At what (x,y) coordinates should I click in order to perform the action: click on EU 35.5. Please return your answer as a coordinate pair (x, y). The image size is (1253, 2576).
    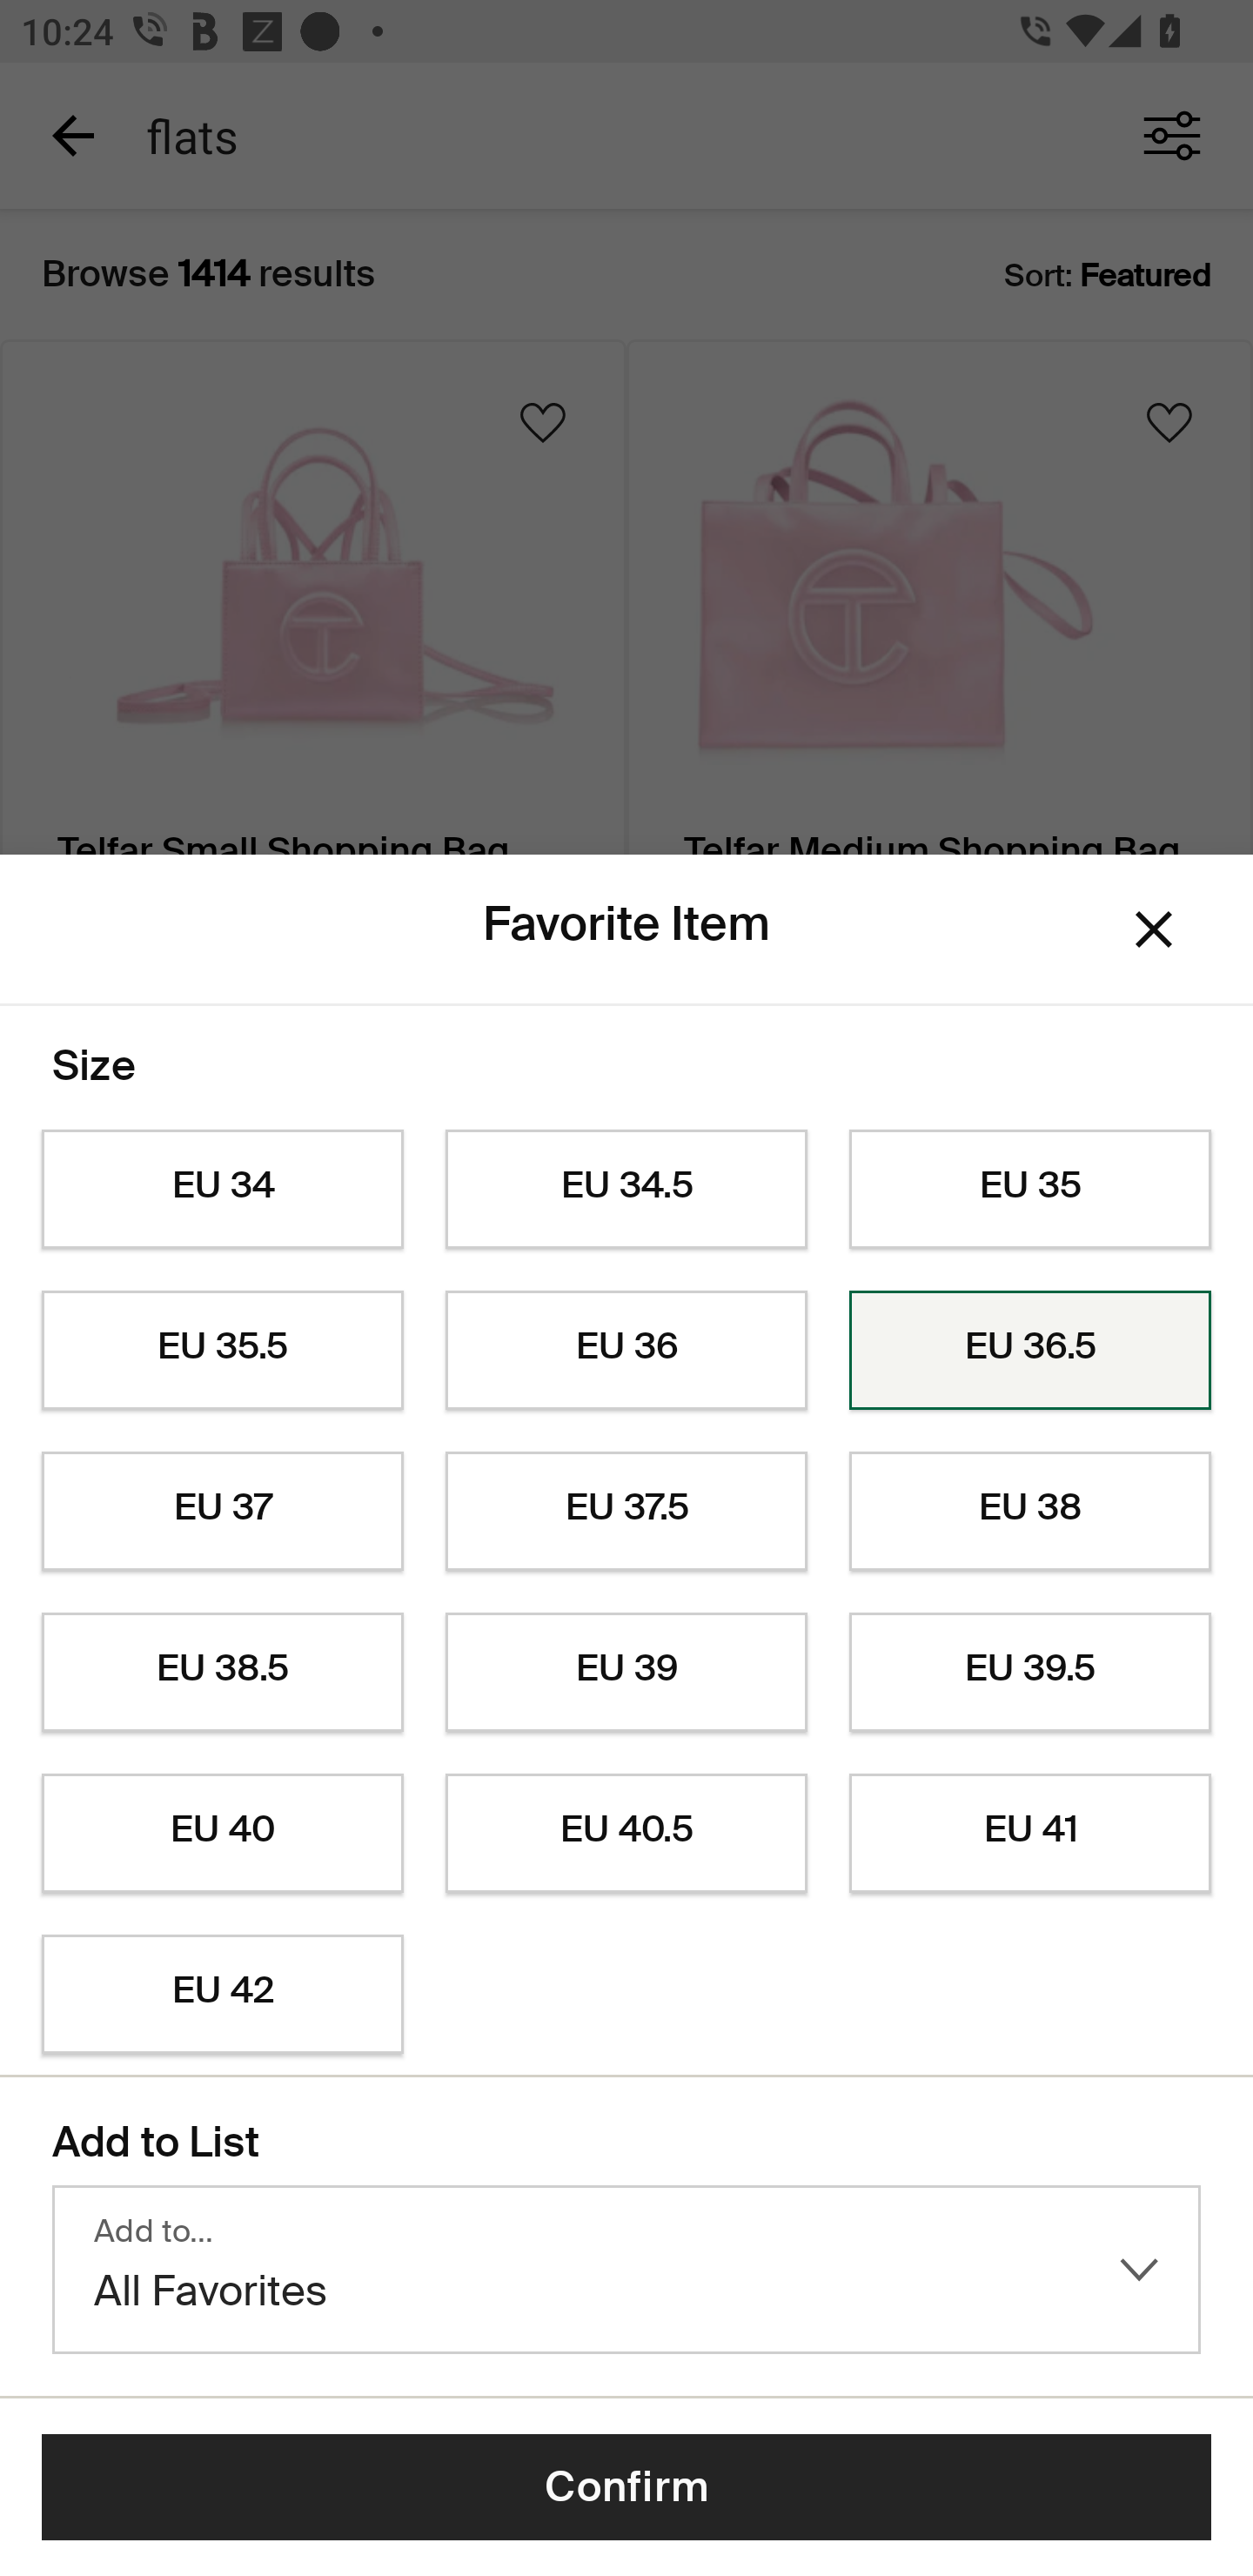
    Looking at the image, I should click on (222, 1351).